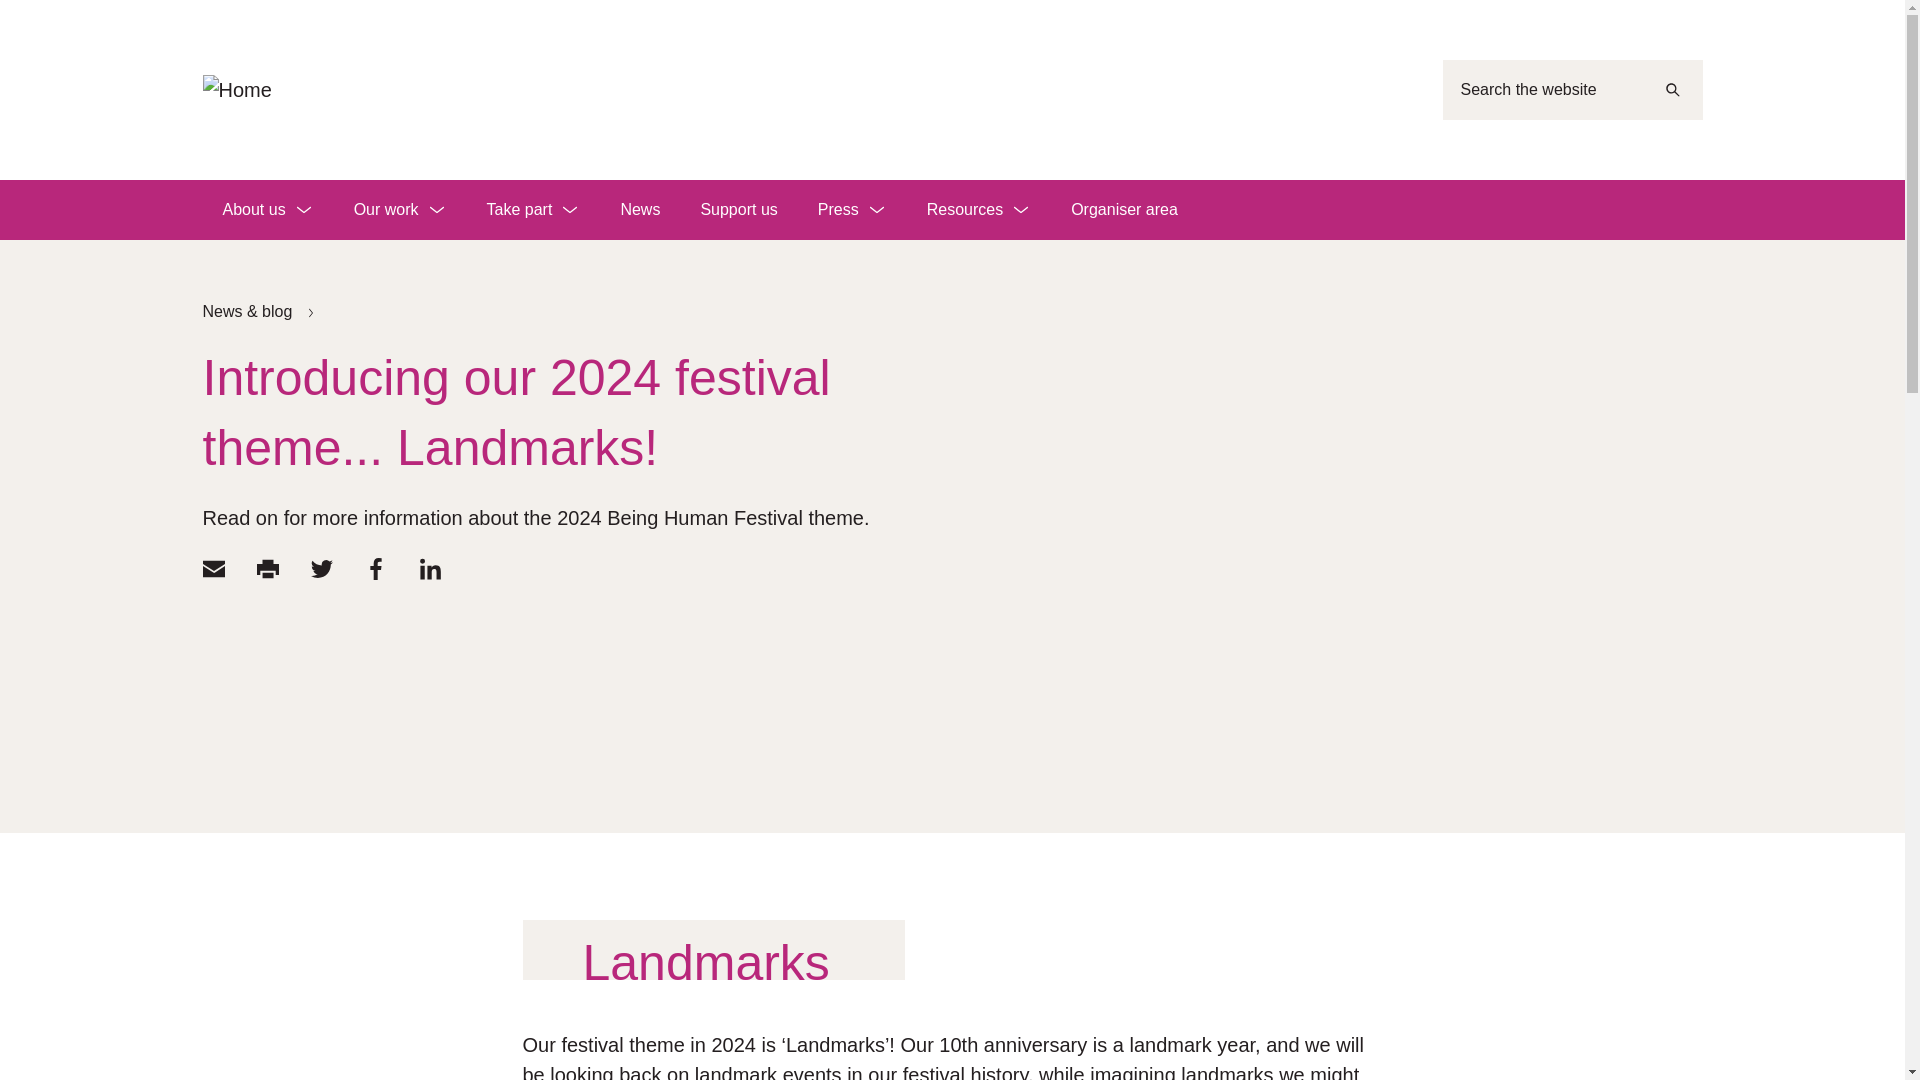  Describe the element at coordinates (978, 210) in the screenshot. I see `Resources` at that location.